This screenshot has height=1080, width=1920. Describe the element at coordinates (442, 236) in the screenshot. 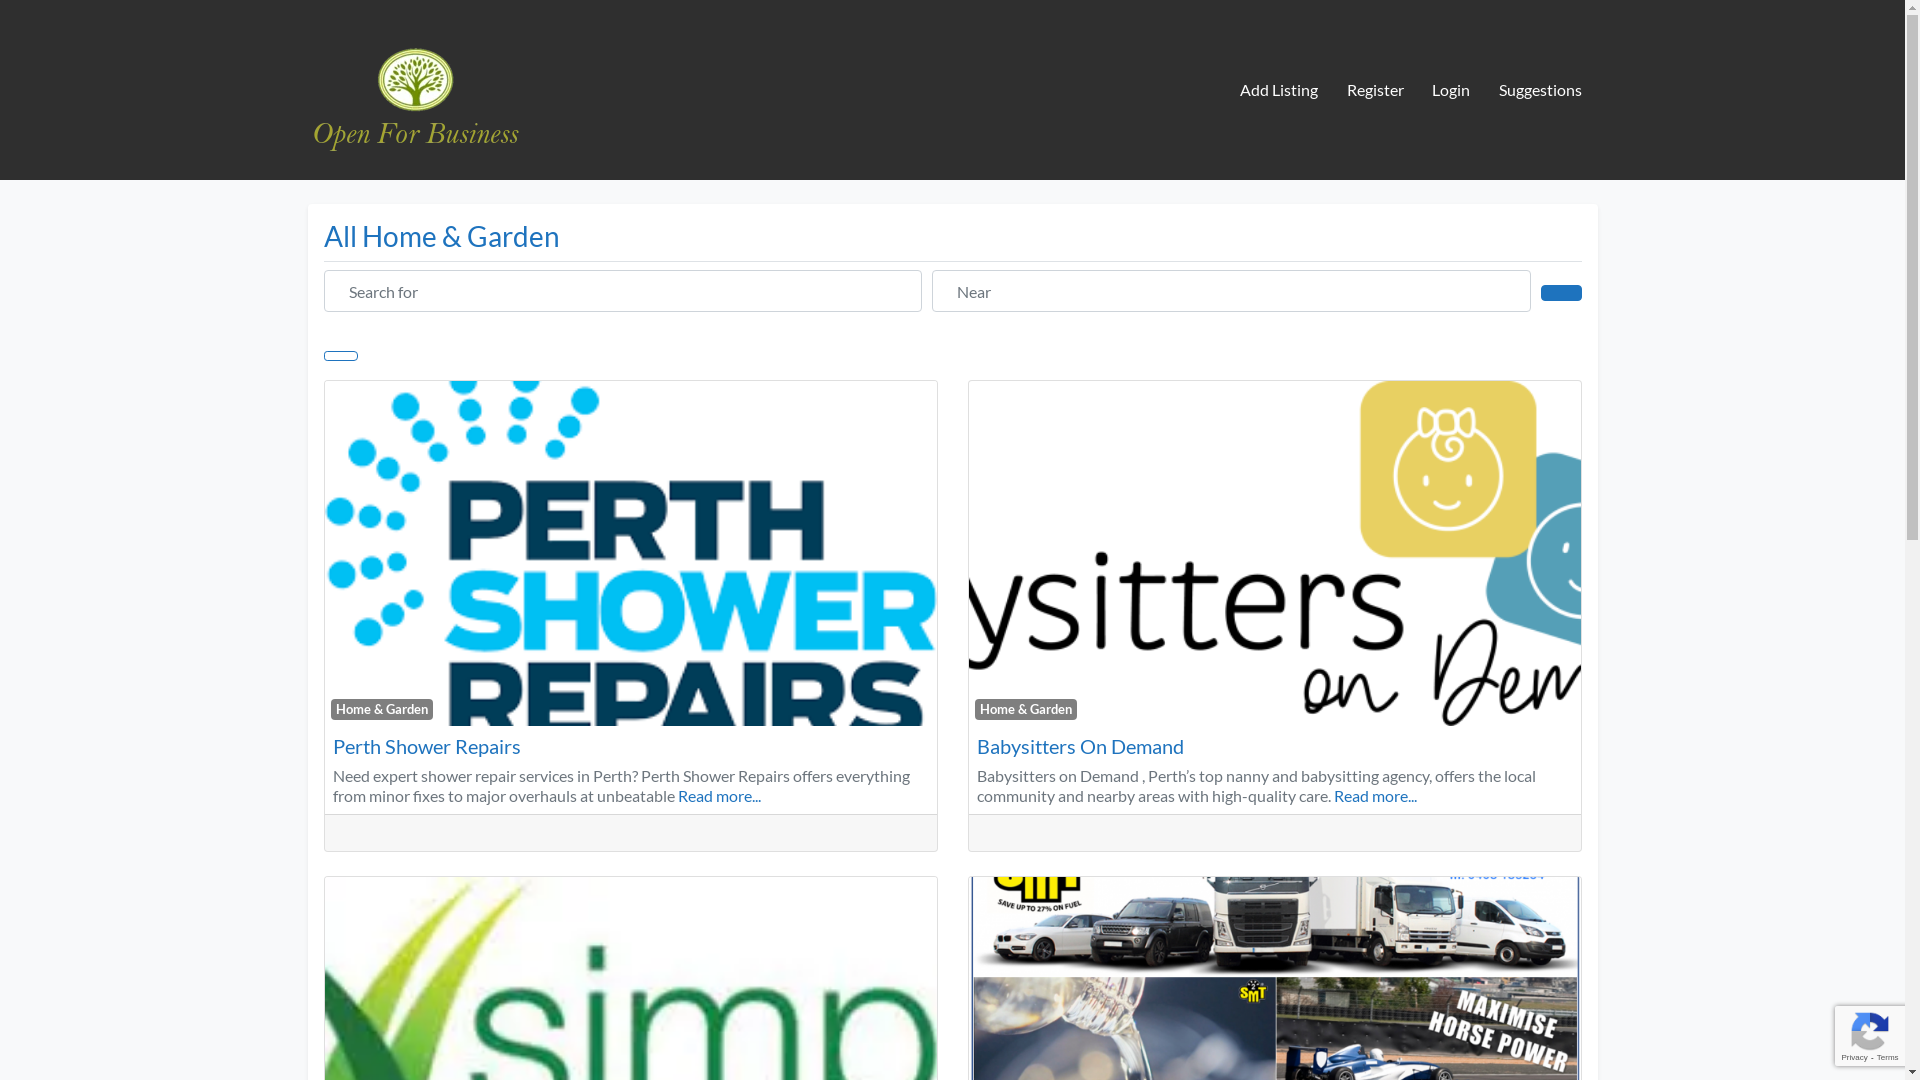

I see `All Home & Garden` at that location.